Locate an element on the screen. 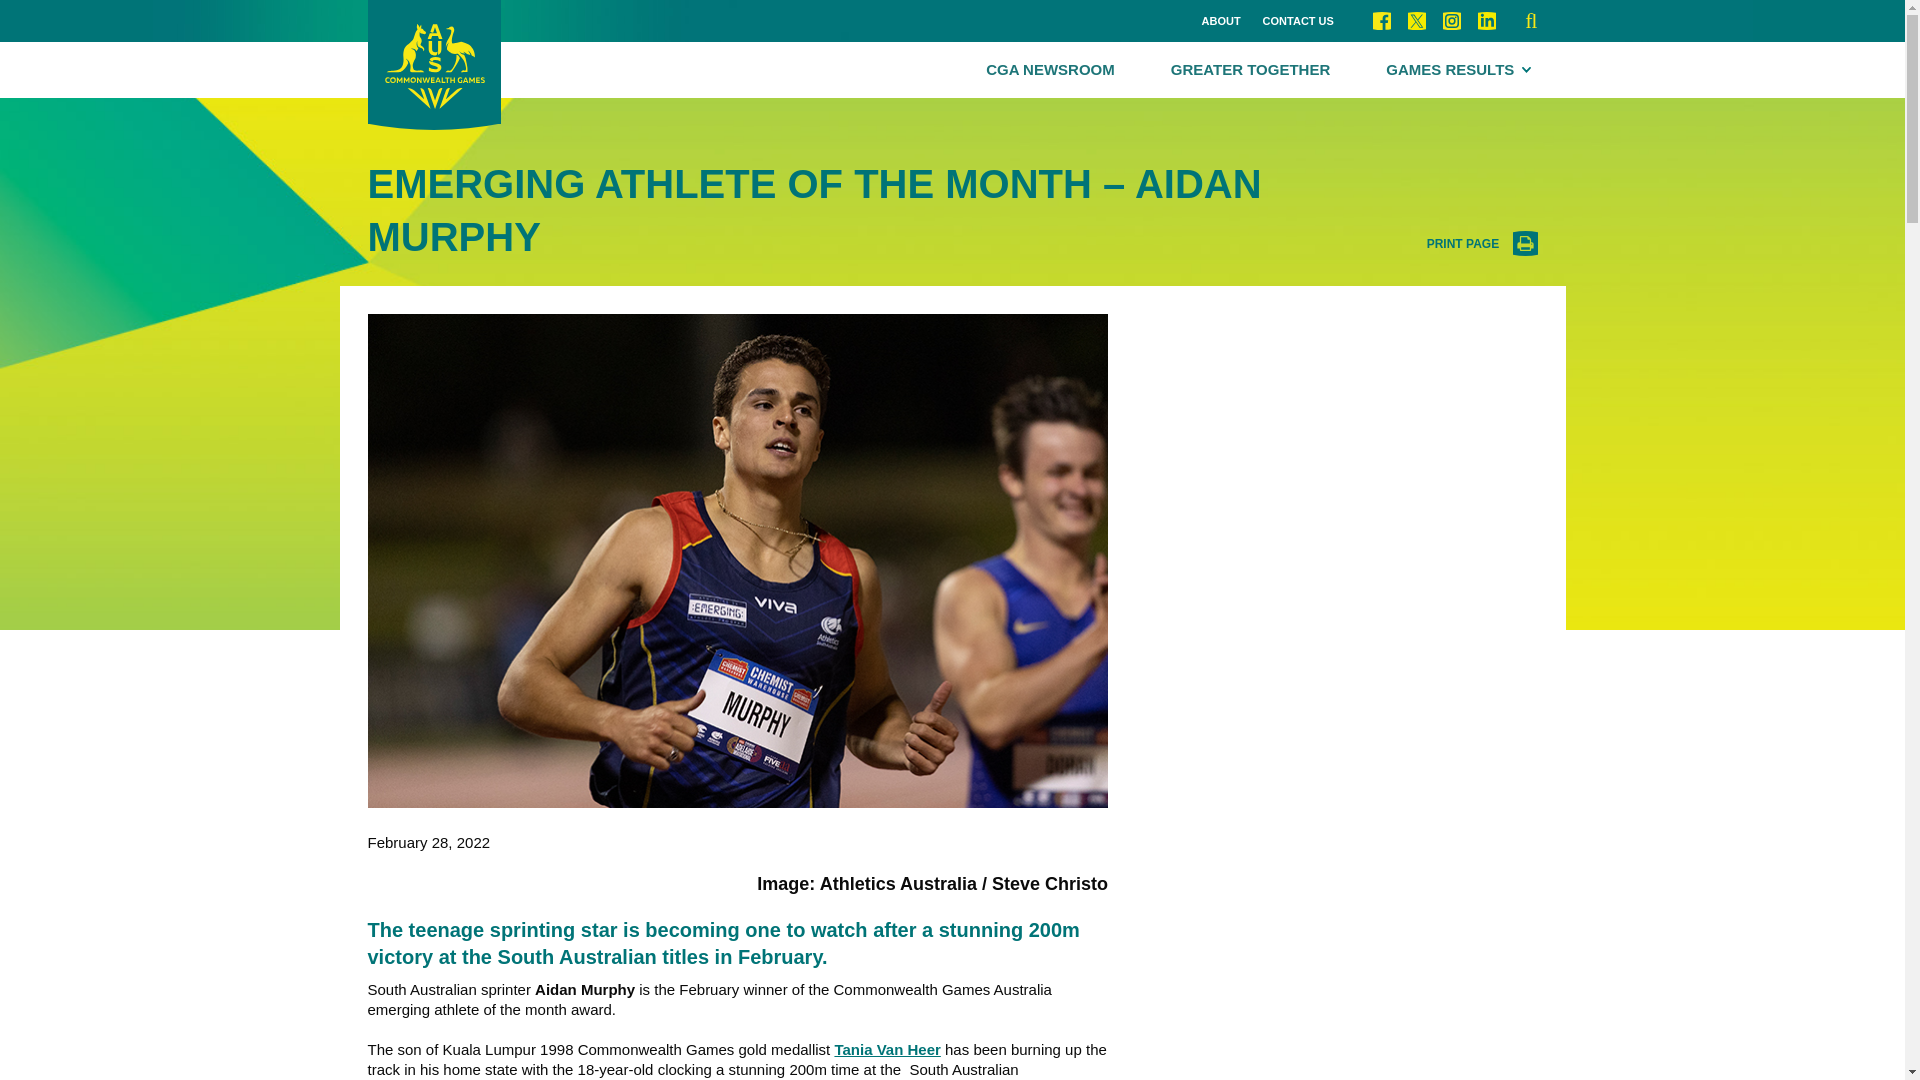 The image size is (1920, 1080). CGA NEWSROOM is located at coordinates (1050, 70).